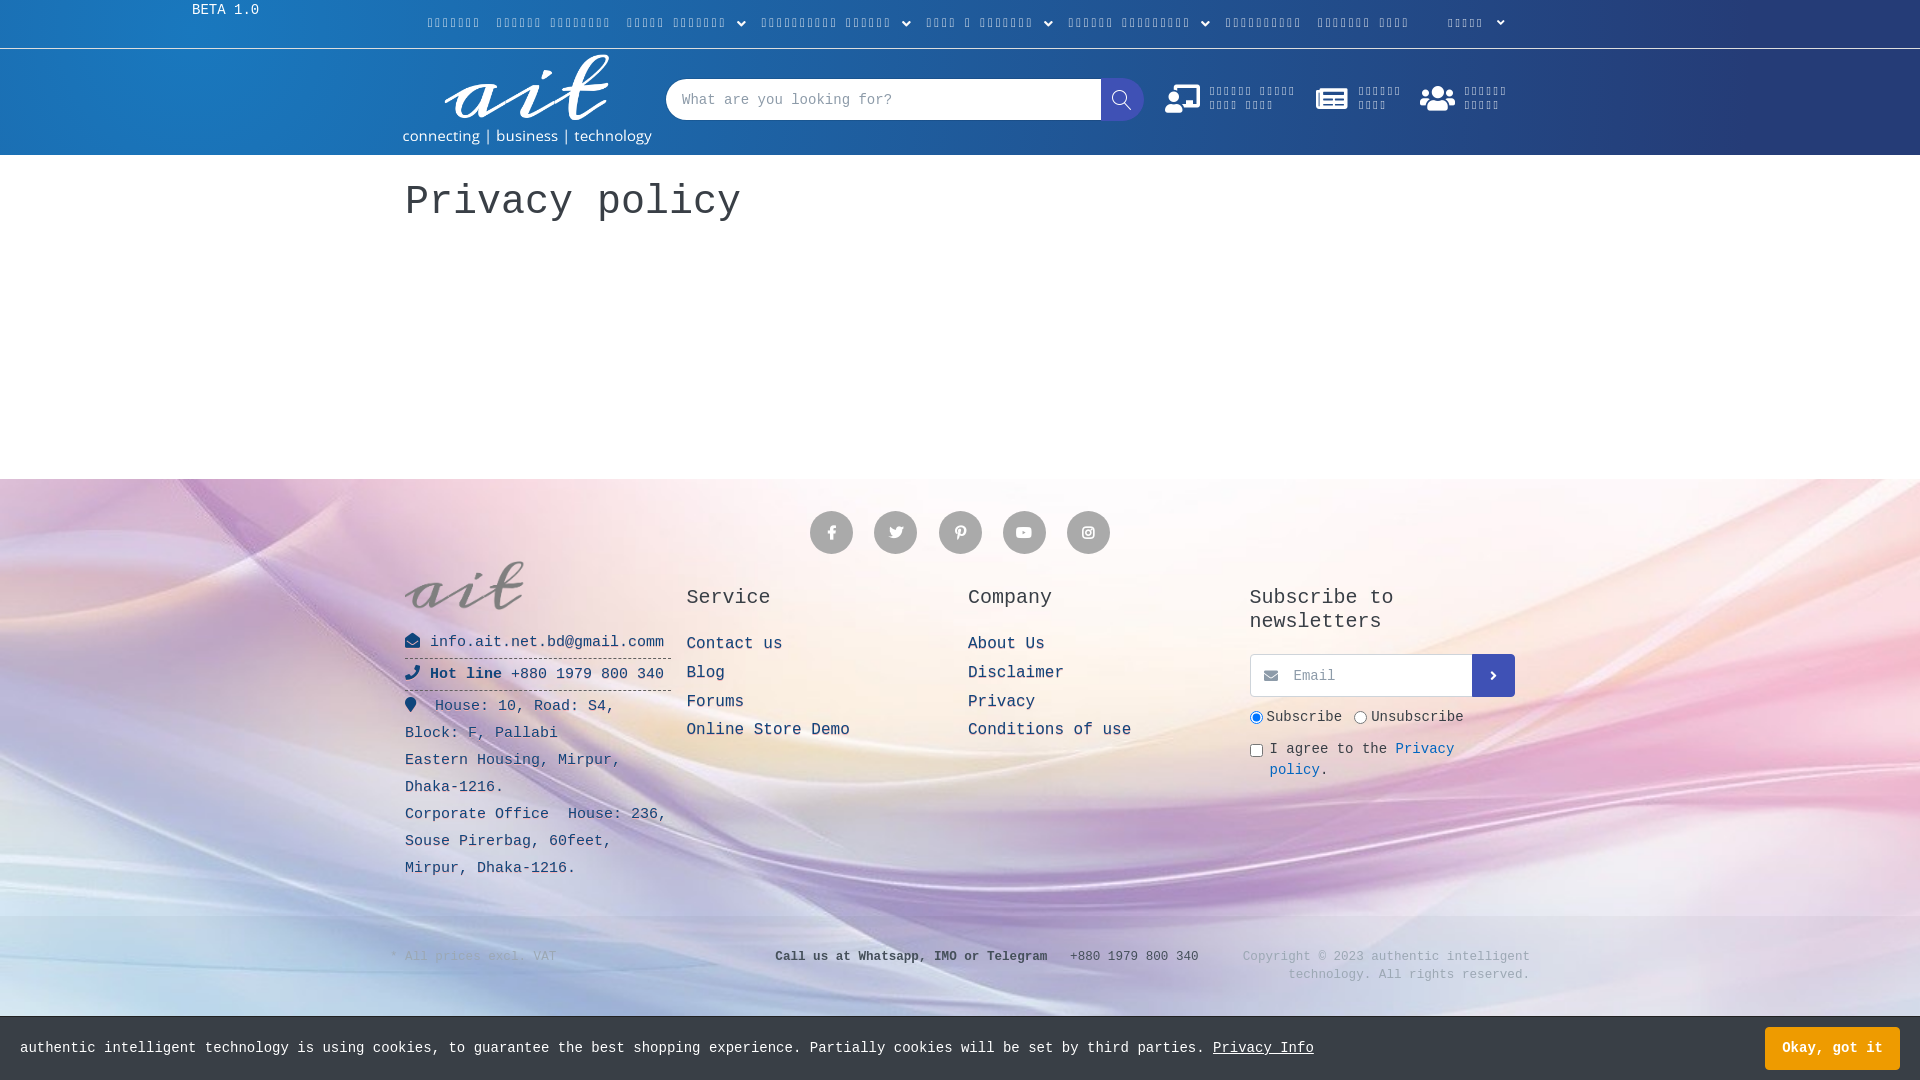  What do you see at coordinates (1264, 1048) in the screenshot?
I see `Privacy Info` at bounding box center [1264, 1048].